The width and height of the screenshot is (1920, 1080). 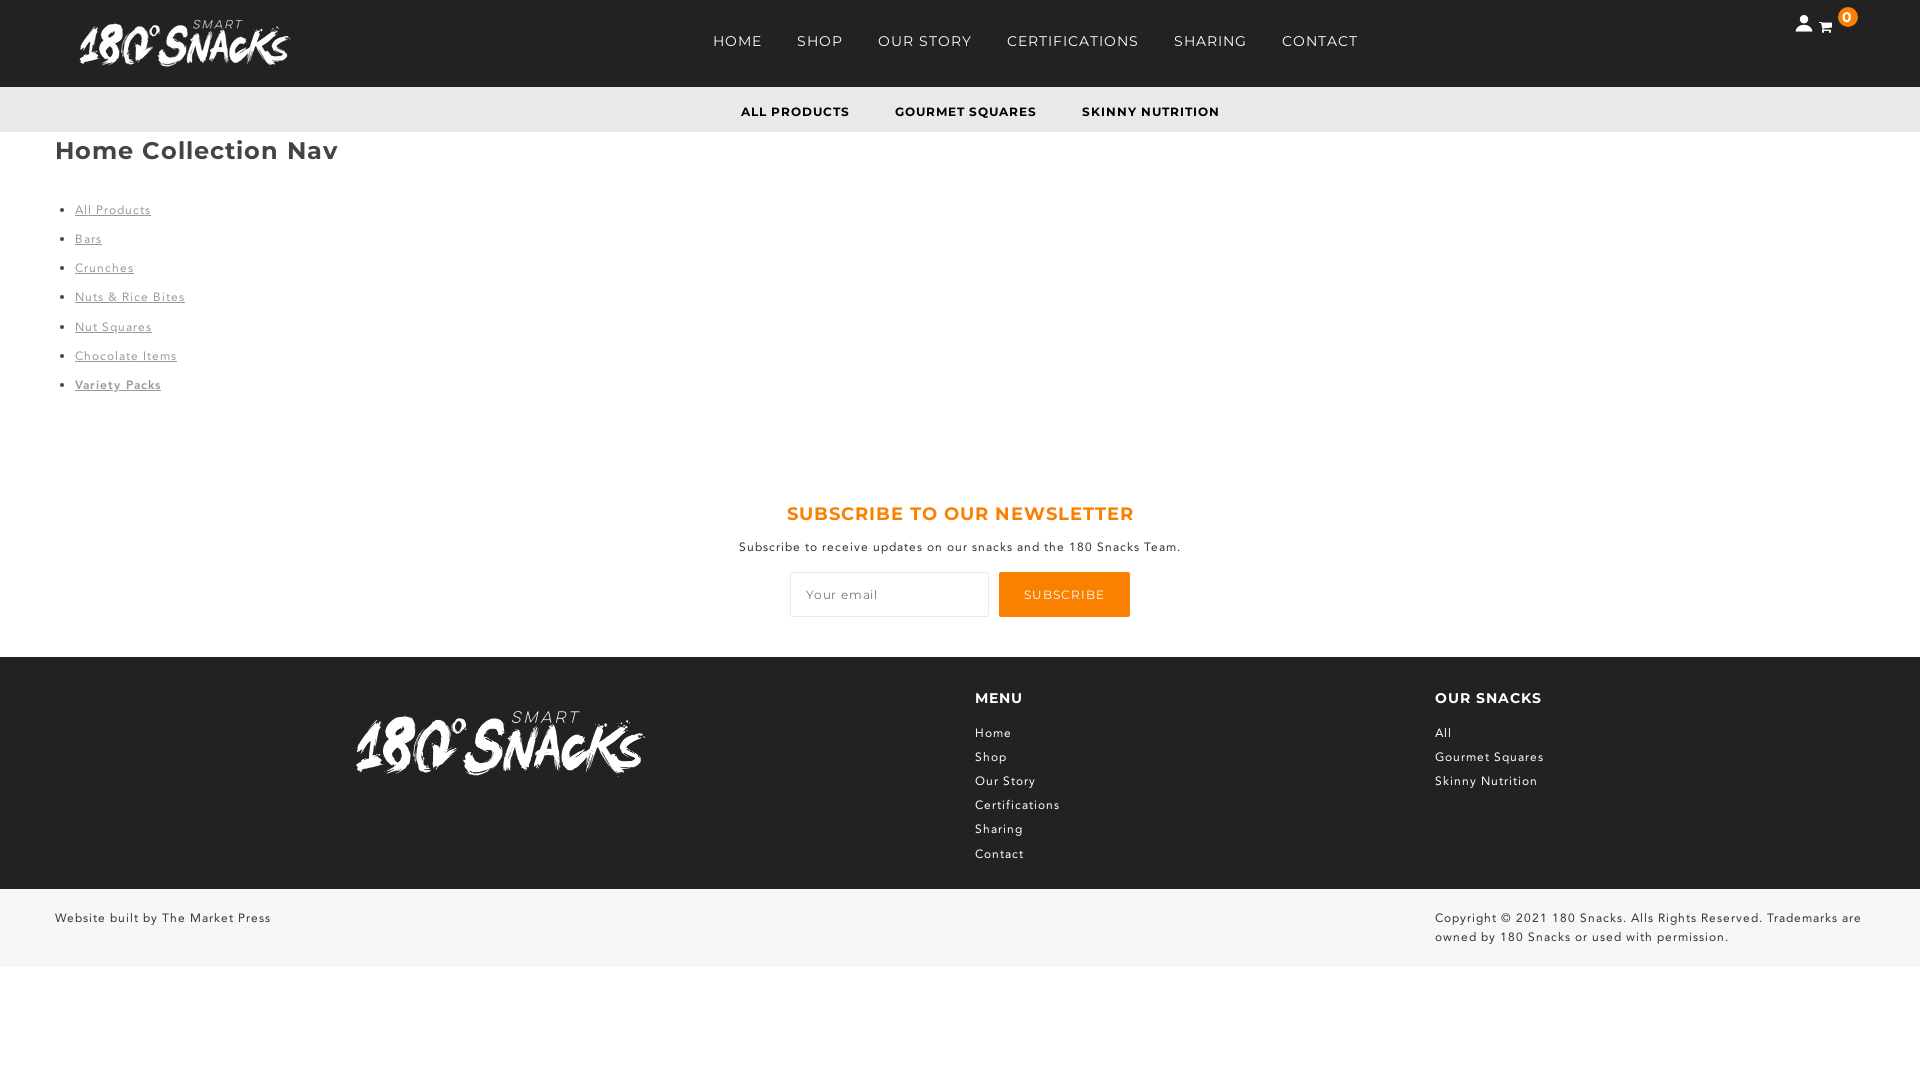 I want to click on Chocolate Items, so click(x=126, y=356).